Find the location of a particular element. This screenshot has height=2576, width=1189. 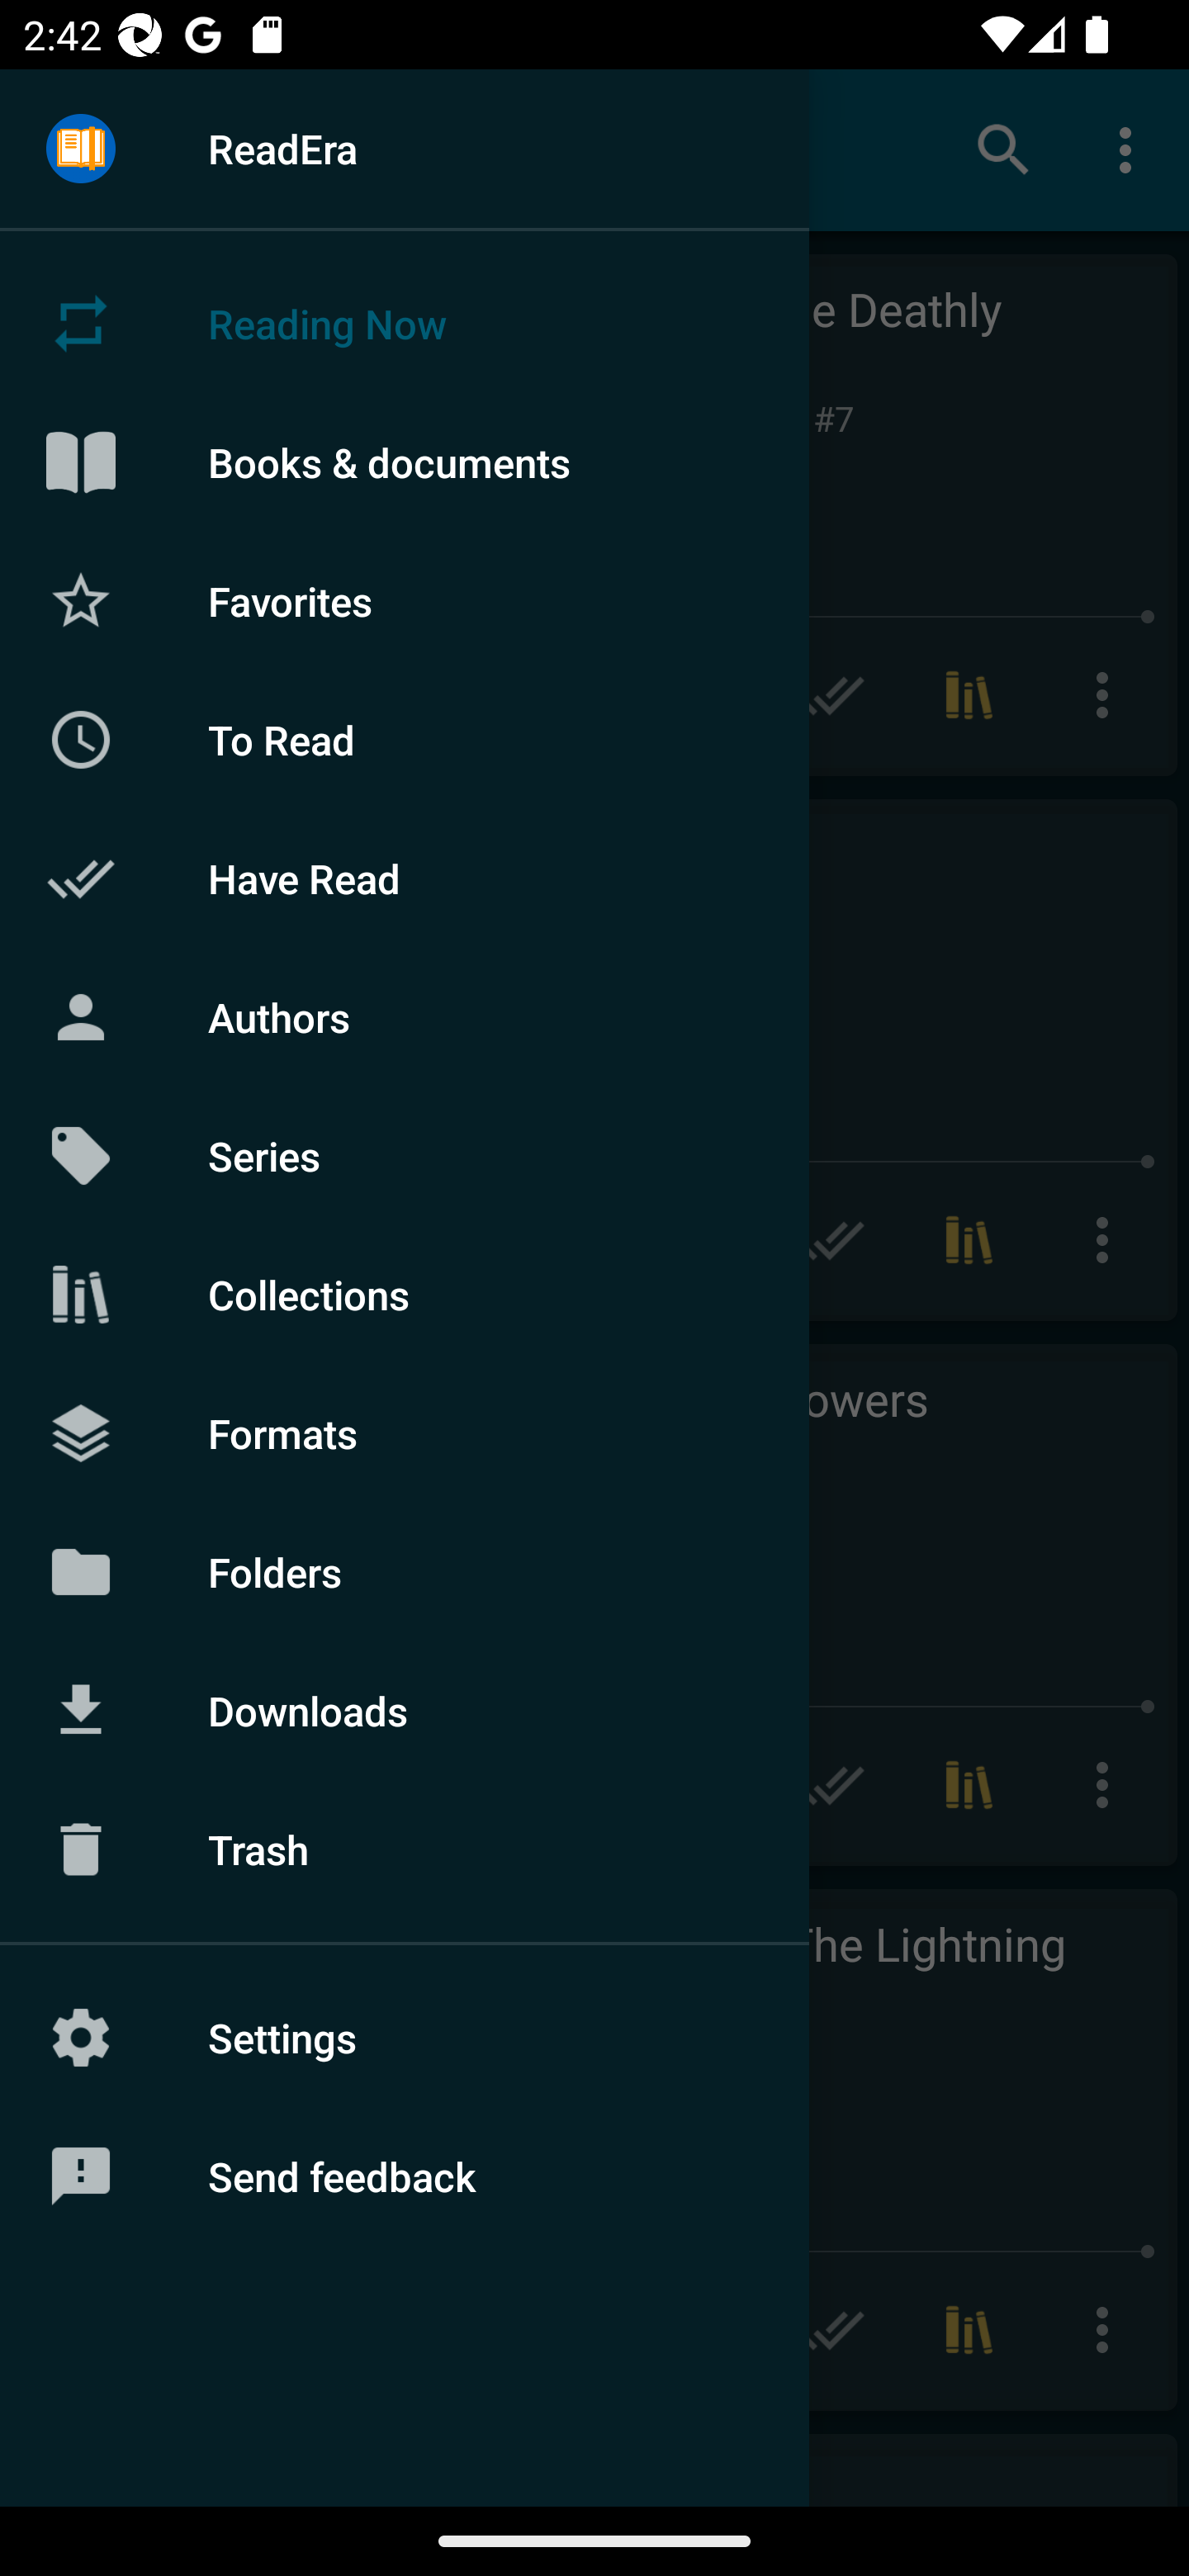

Reading Now is located at coordinates (405, 324).